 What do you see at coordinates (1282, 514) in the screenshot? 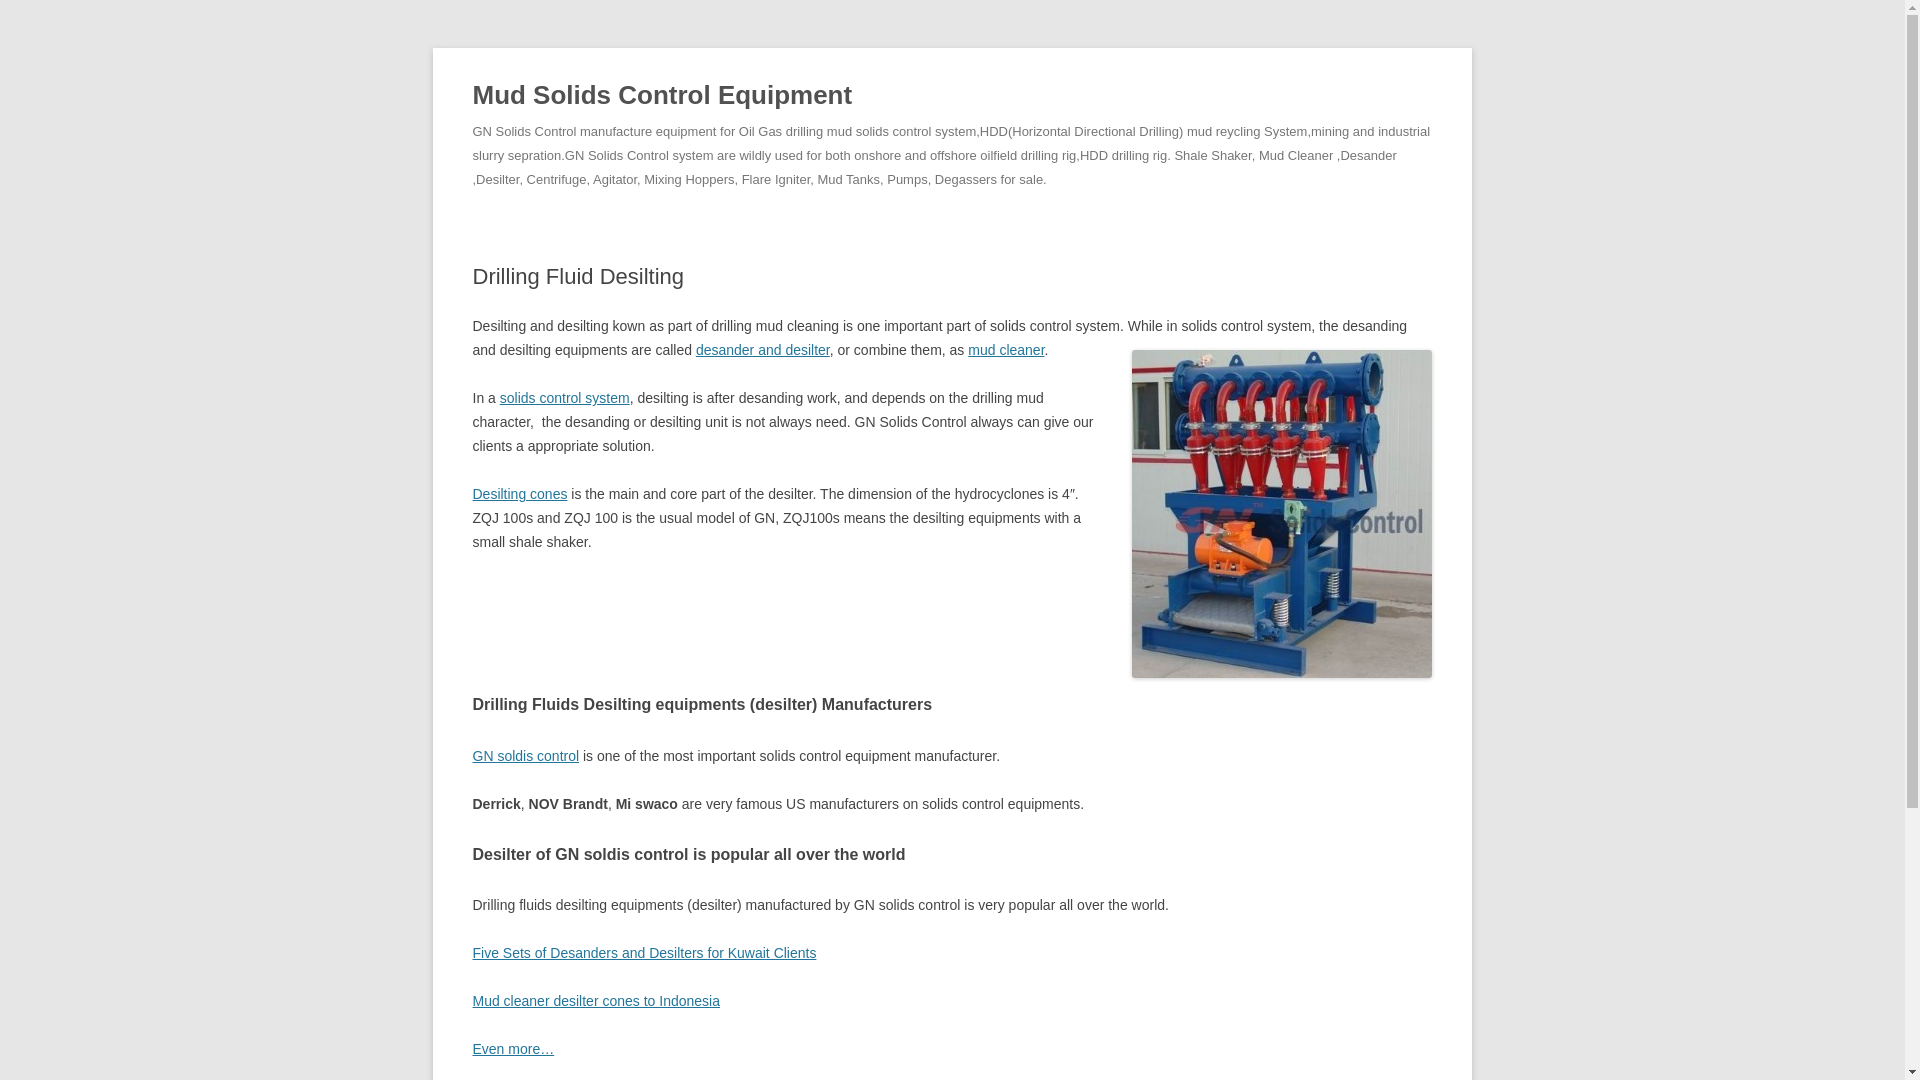
I see `drilling mud desilting equipments` at bounding box center [1282, 514].